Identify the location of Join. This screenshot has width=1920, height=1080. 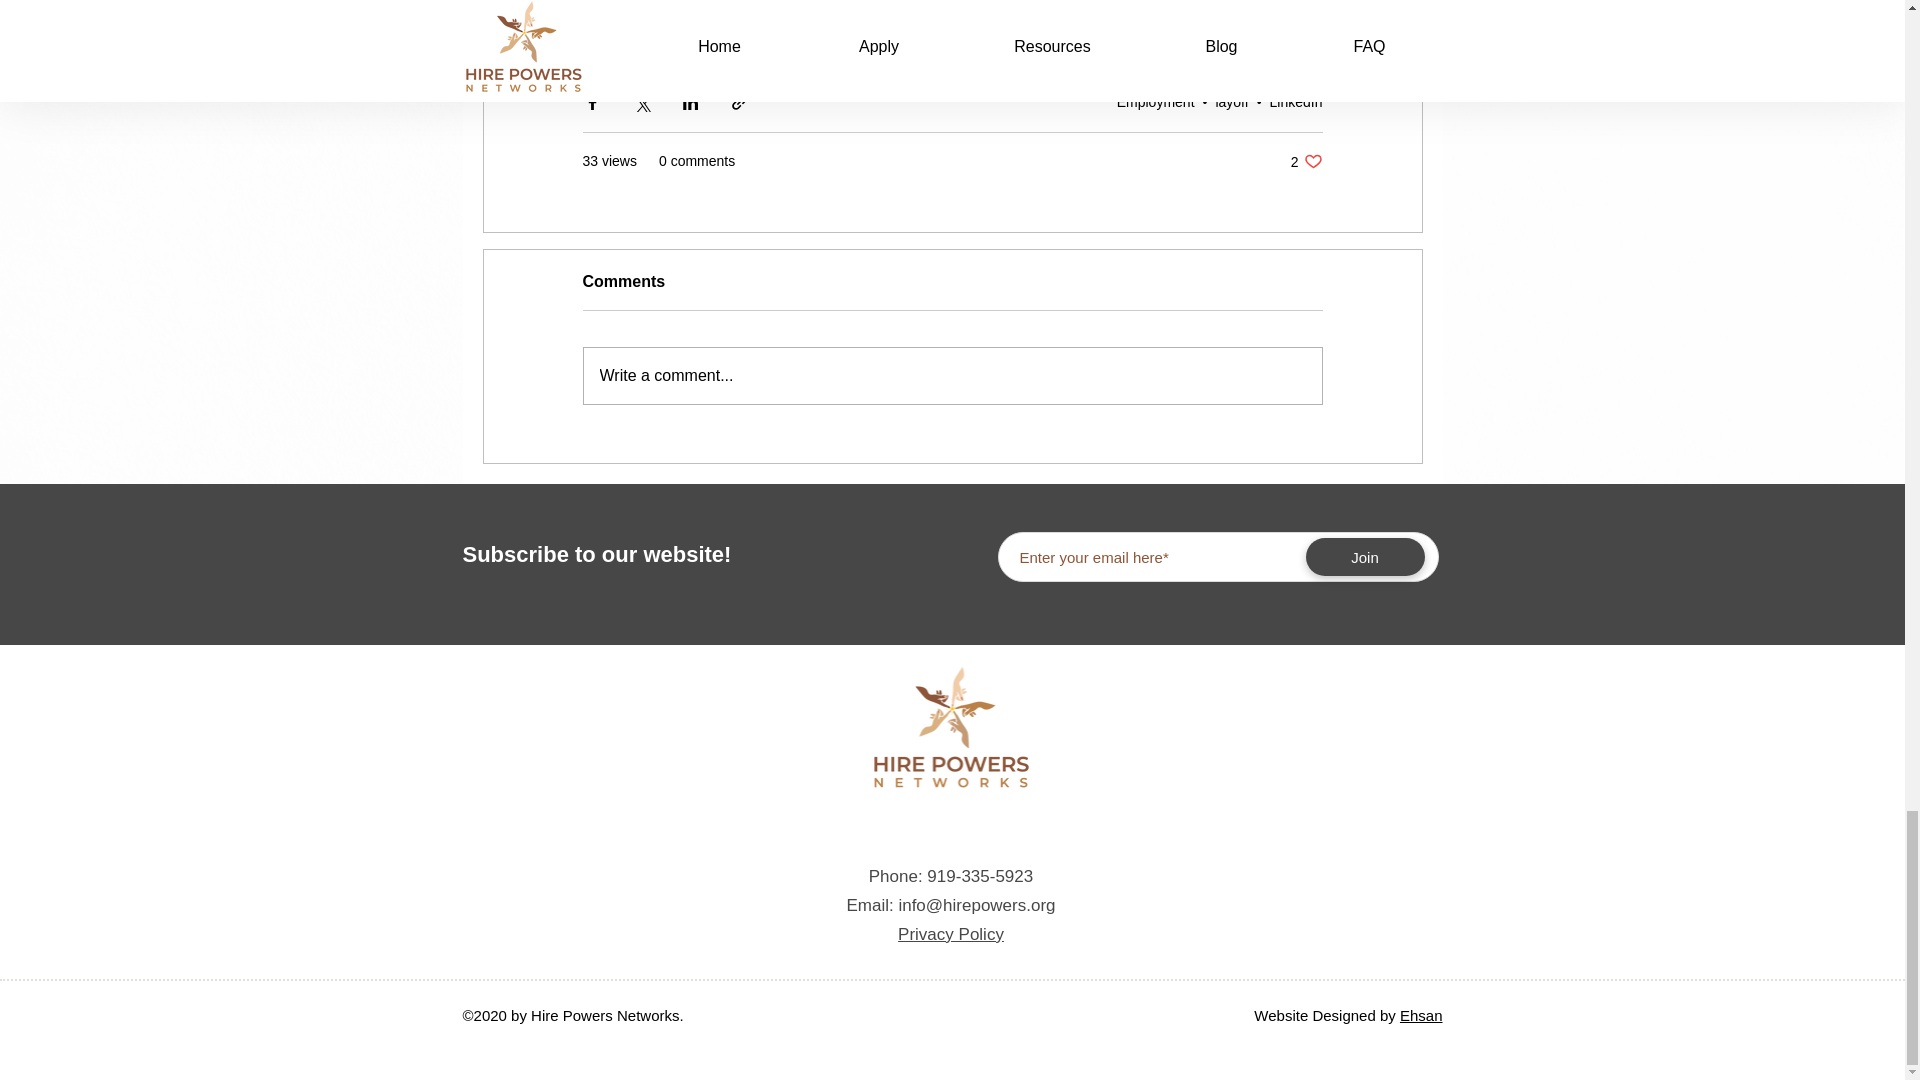
(1364, 556).